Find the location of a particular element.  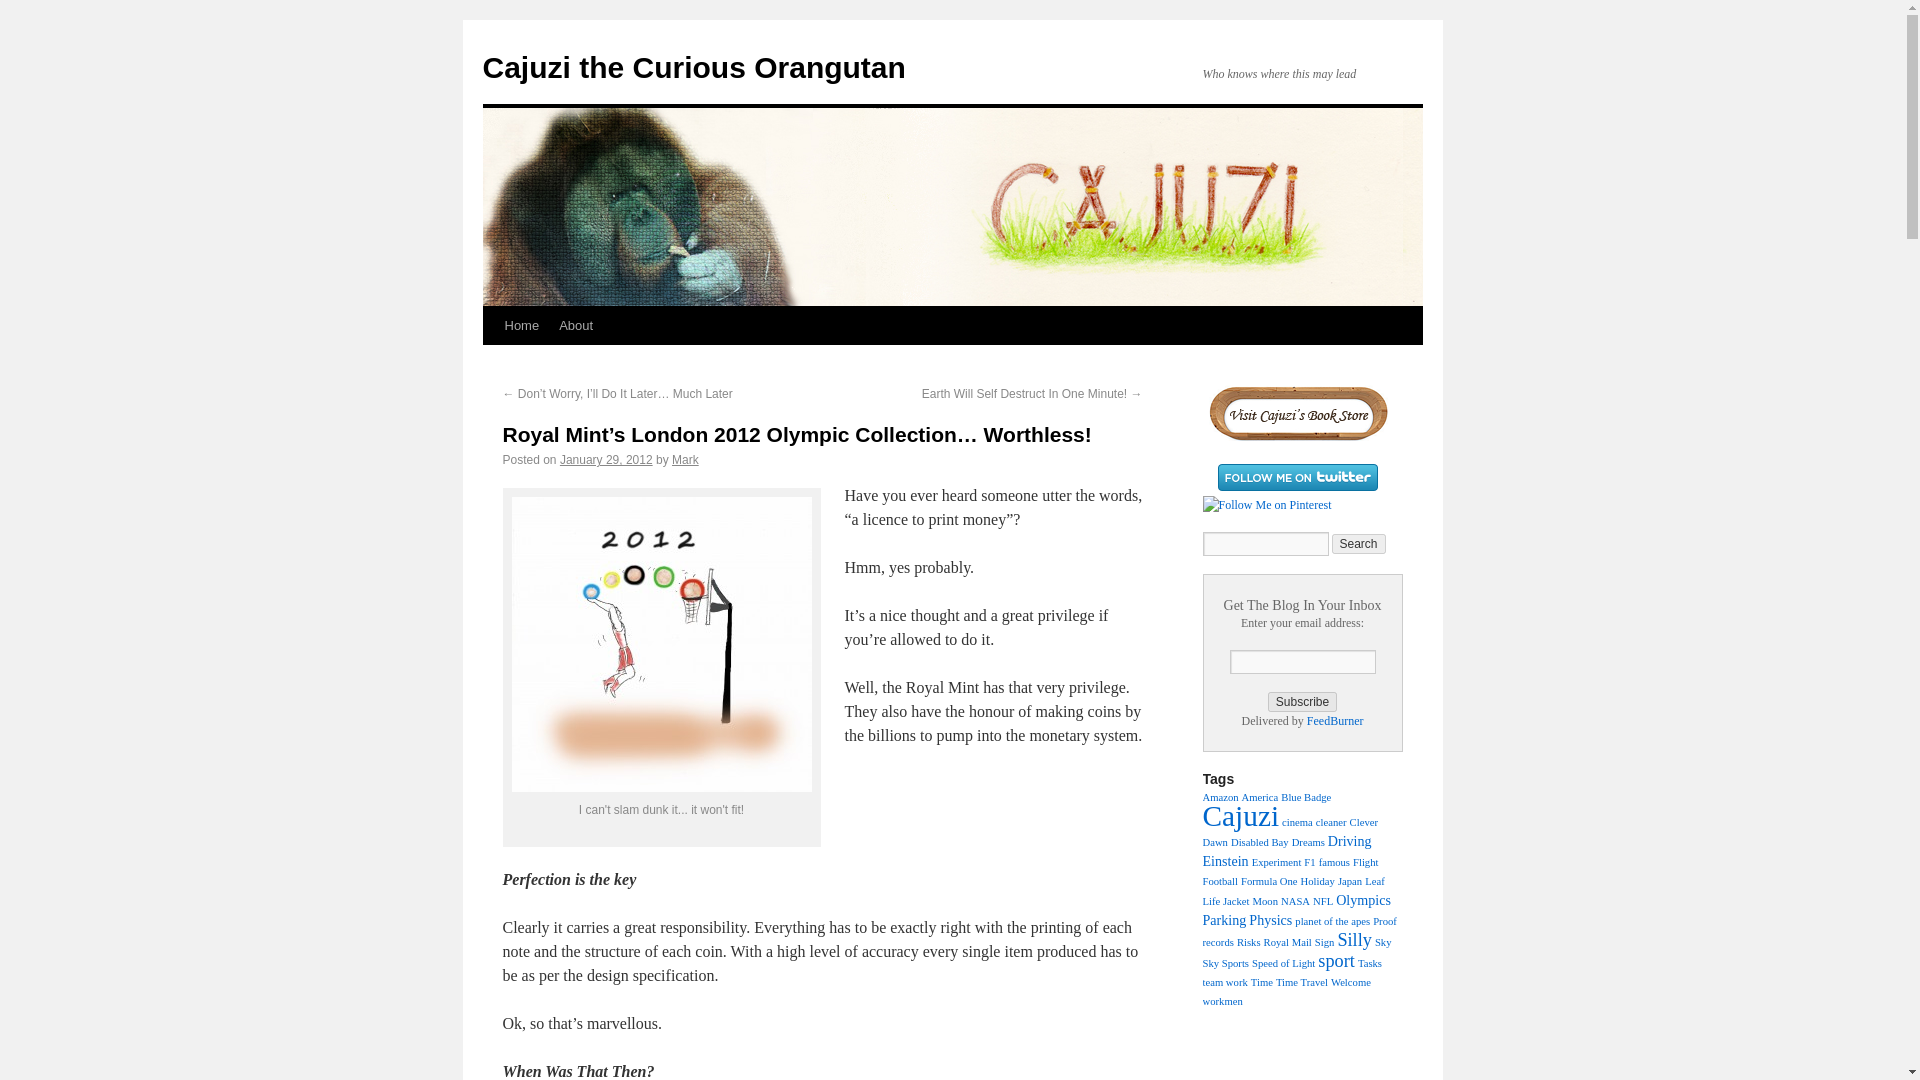

FeedBurner is located at coordinates (1335, 720).